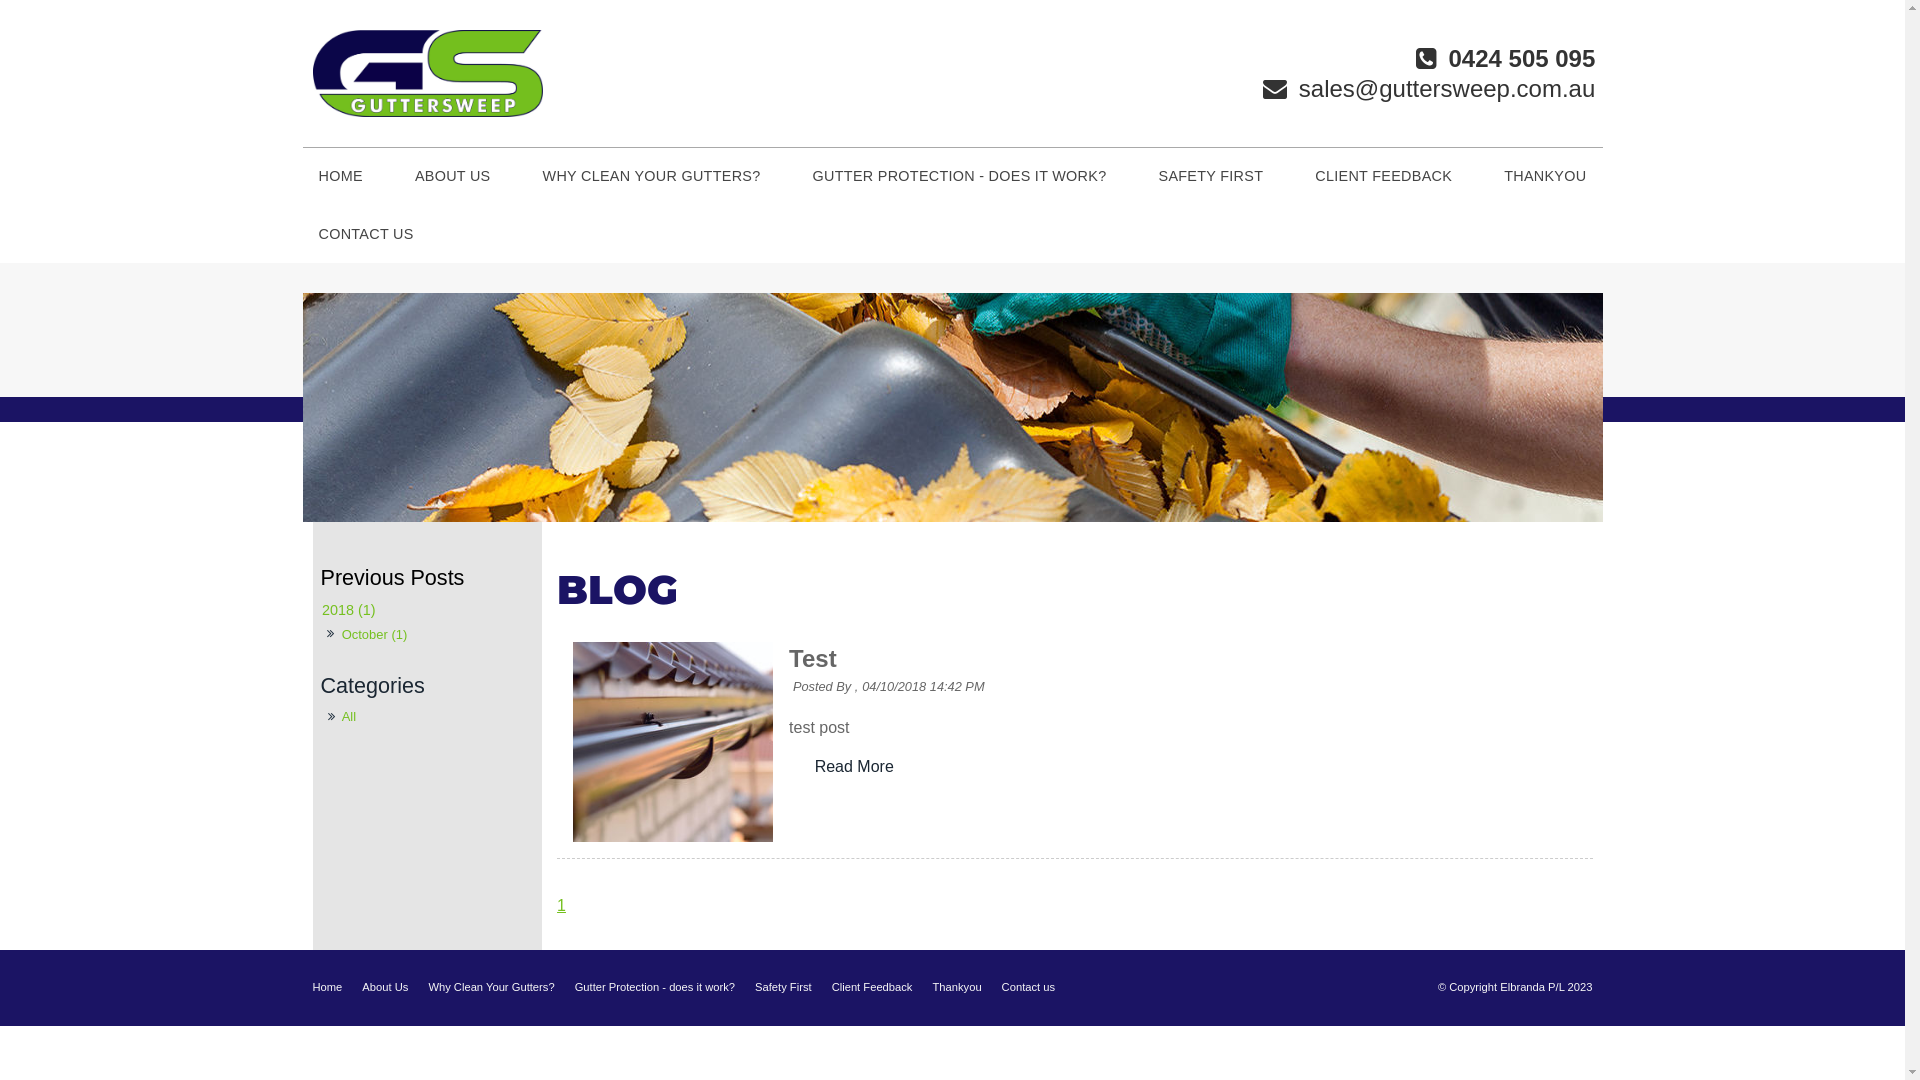 The height and width of the screenshot is (1080, 1920). What do you see at coordinates (1384, 177) in the screenshot?
I see `CLIENT FEEDBACK` at bounding box center [1384, 177].